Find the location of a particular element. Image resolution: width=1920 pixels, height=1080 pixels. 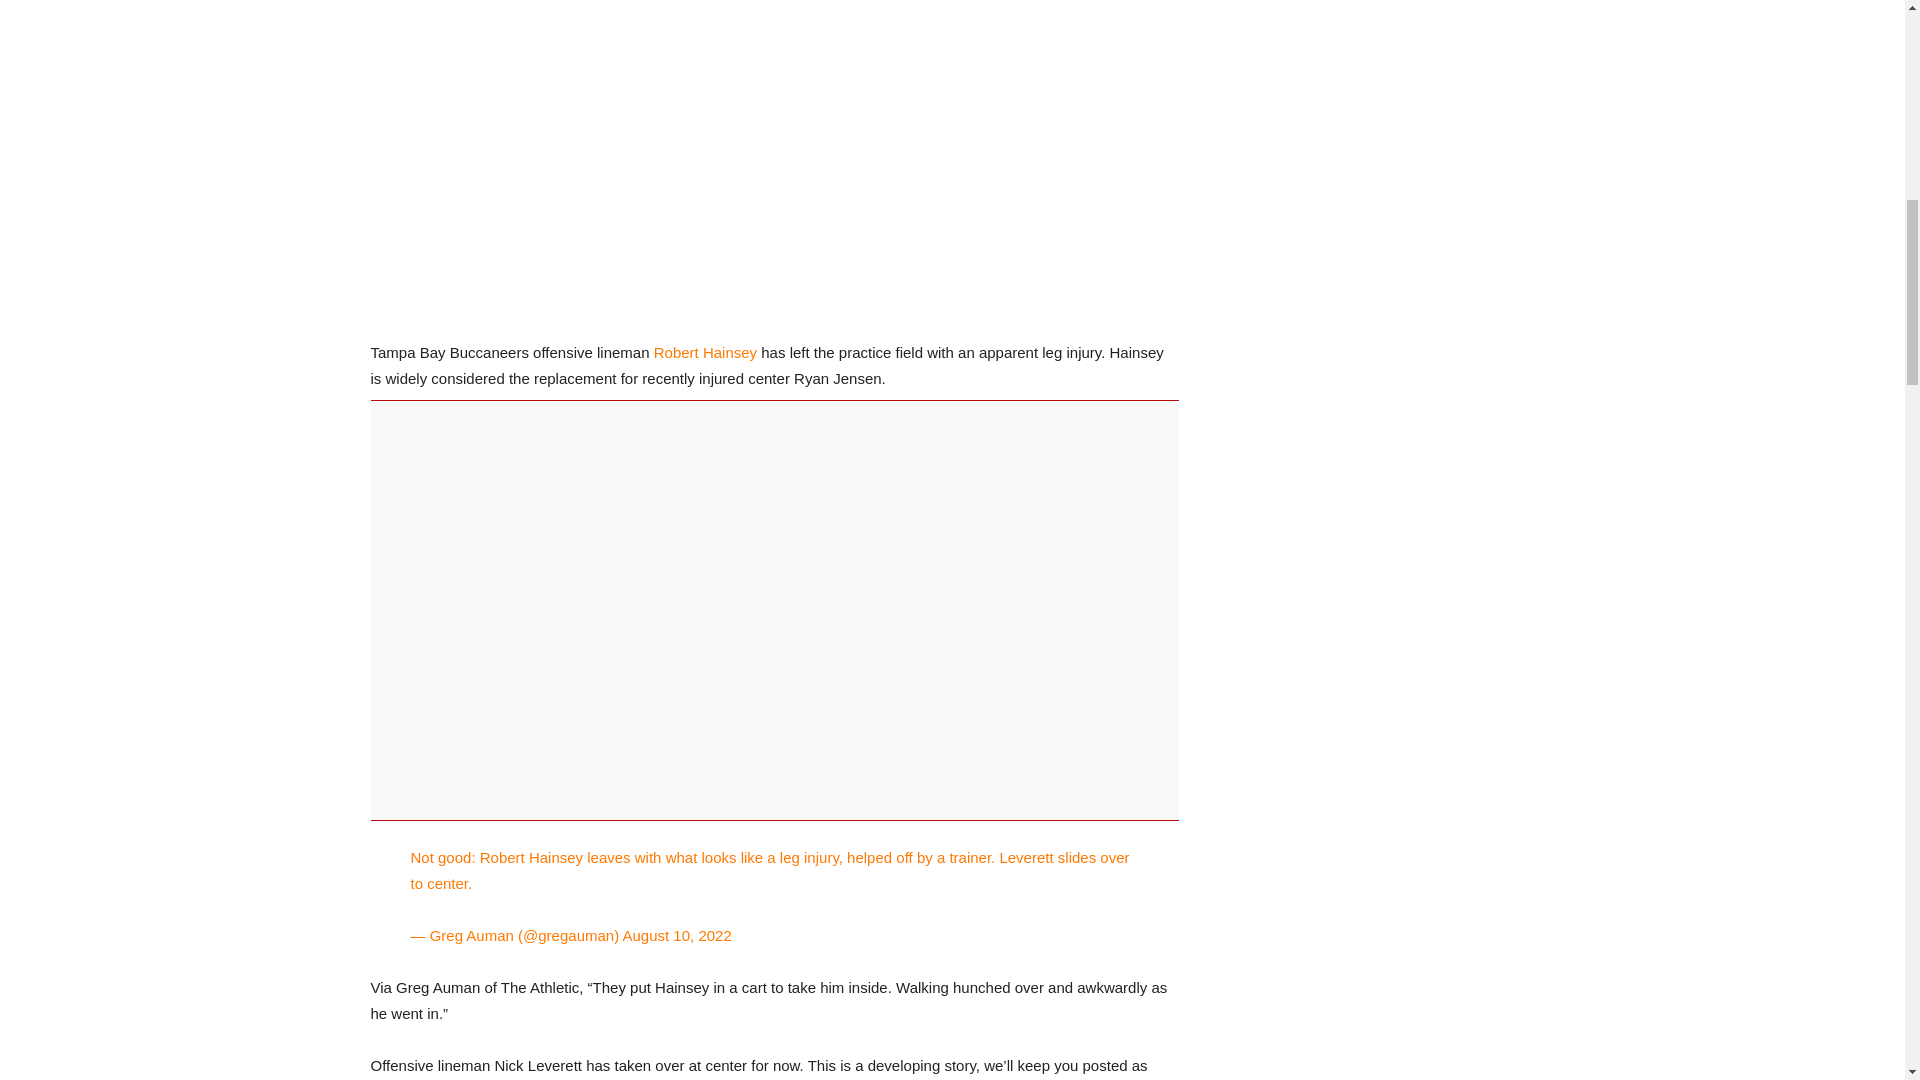

August 10, 2022 is located at coordinates (676, 934).